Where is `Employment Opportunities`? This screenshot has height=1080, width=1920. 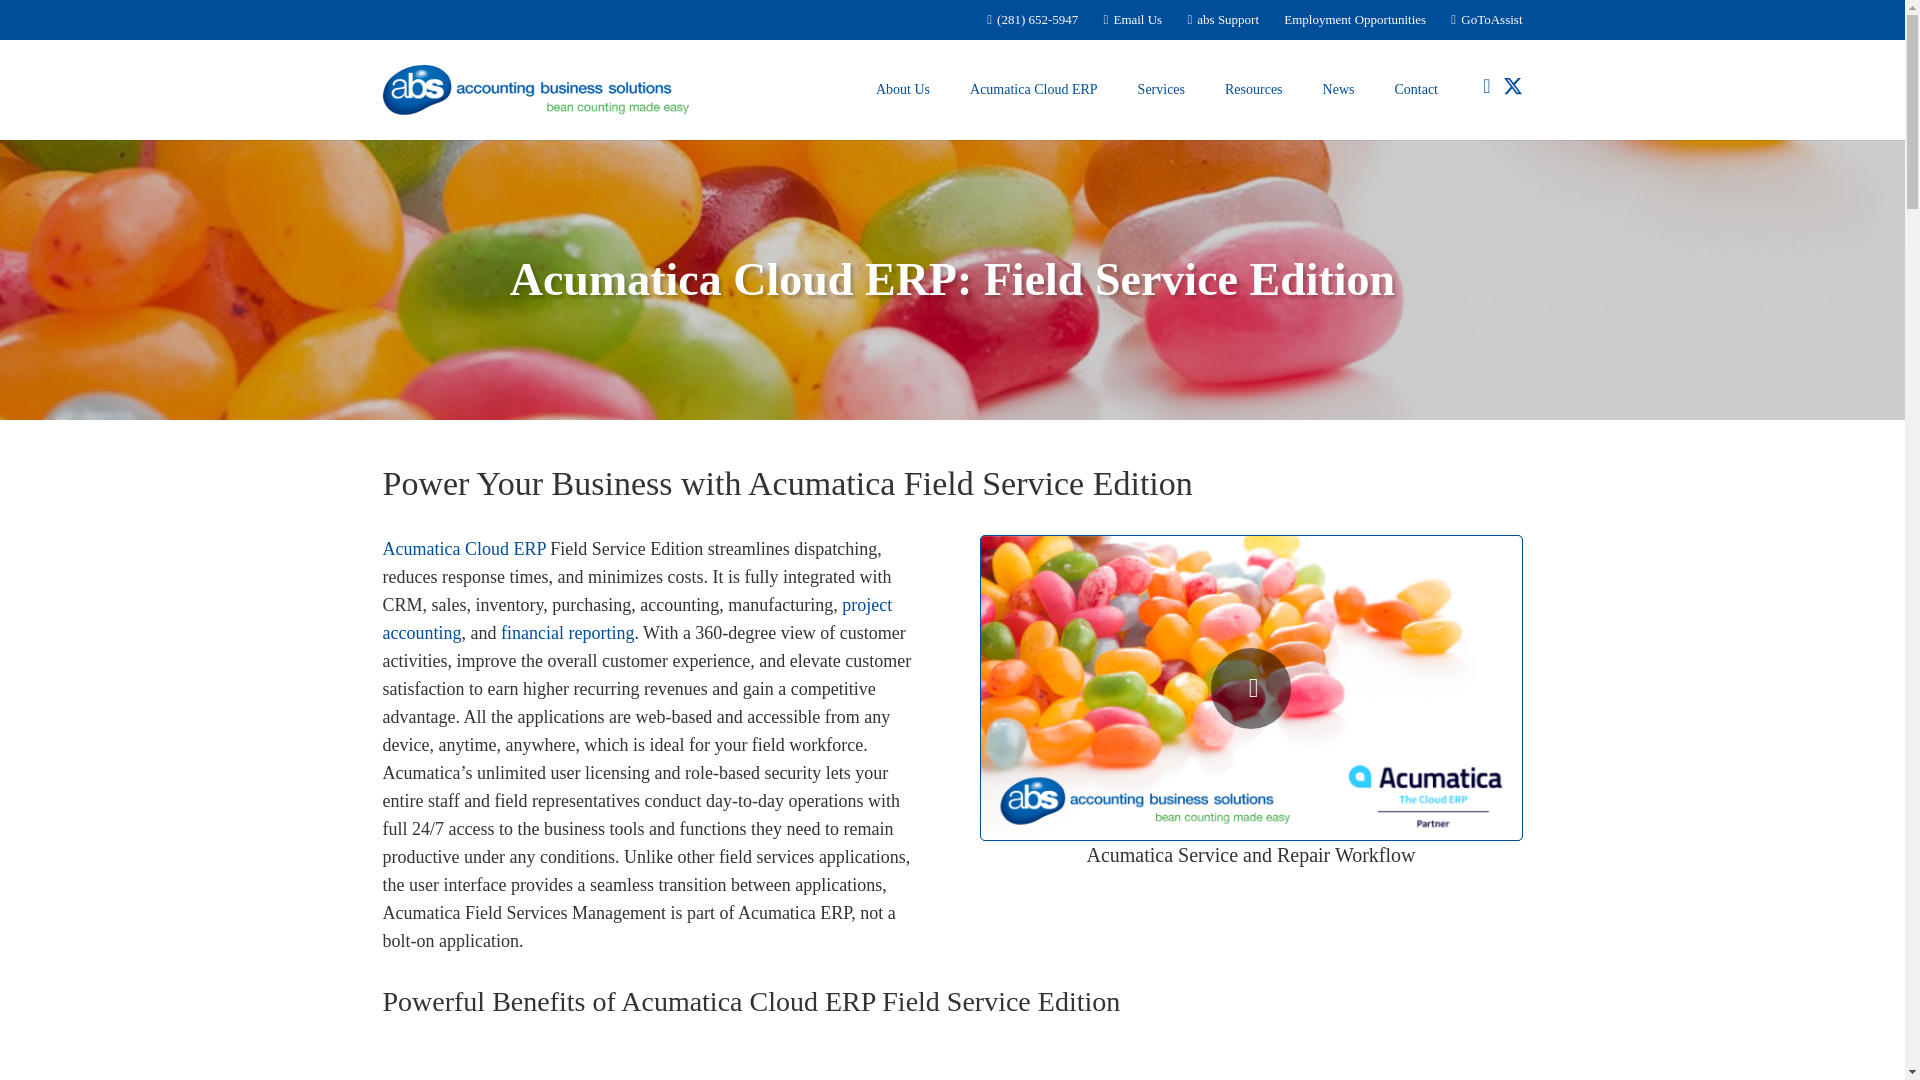
Employment Opportunities is located at coordinates (1355, 19).